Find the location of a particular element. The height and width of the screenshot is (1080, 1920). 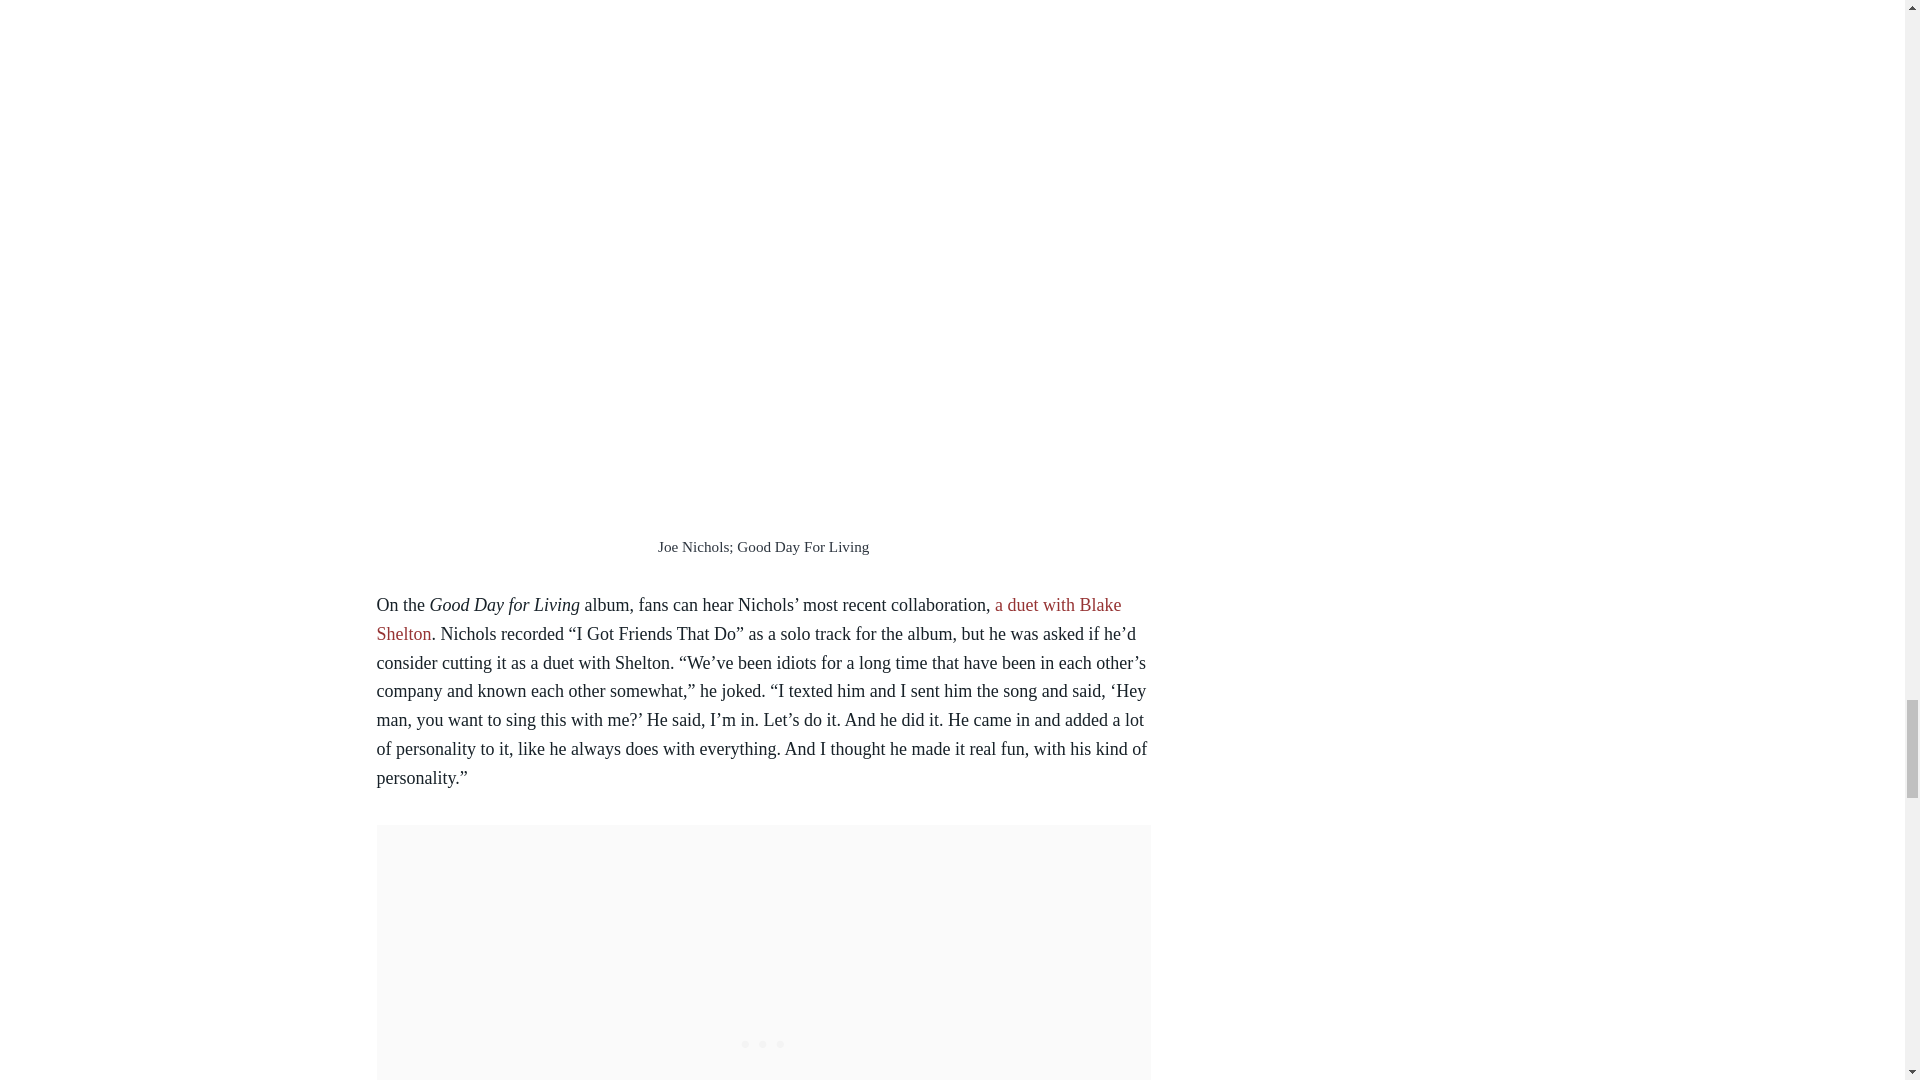

a duet with Blake Shelton is located at coordinates (748, 619).